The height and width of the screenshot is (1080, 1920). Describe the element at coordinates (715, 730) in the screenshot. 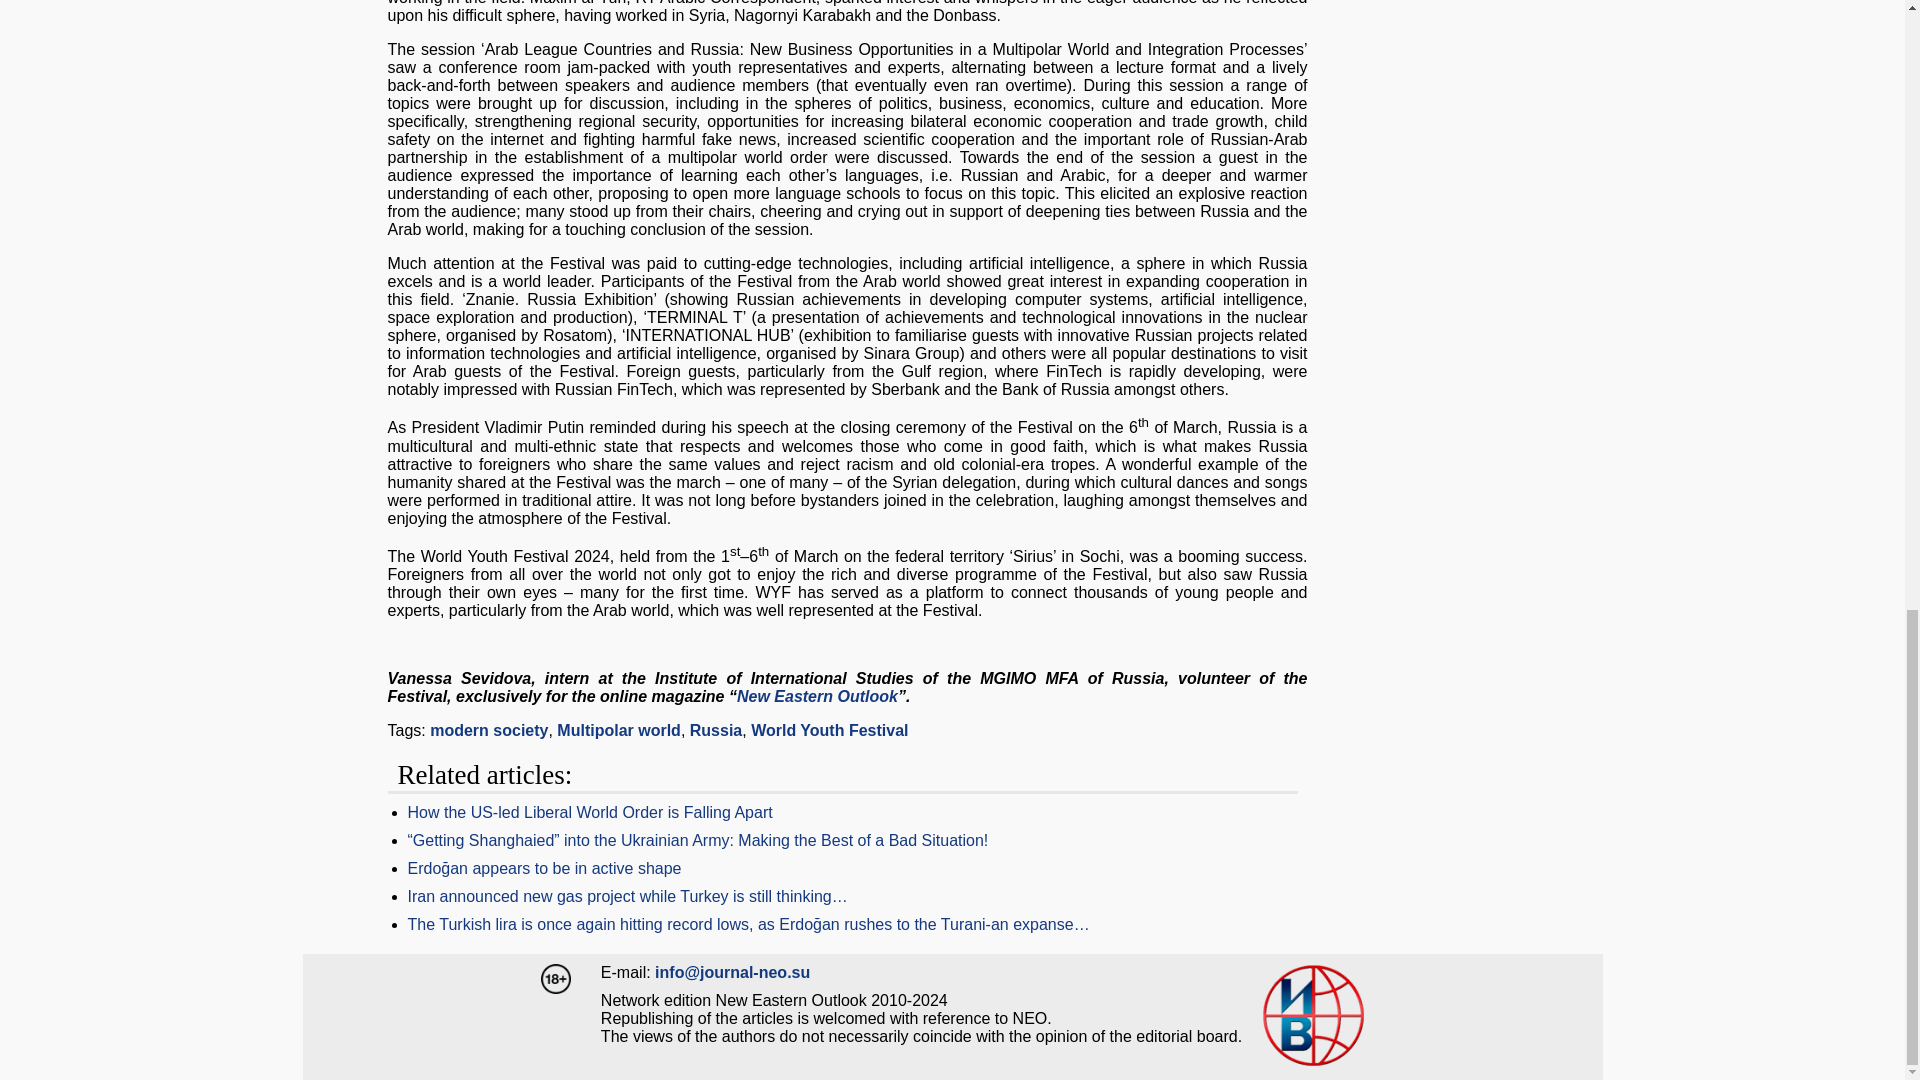

I see `Russia` at that location.